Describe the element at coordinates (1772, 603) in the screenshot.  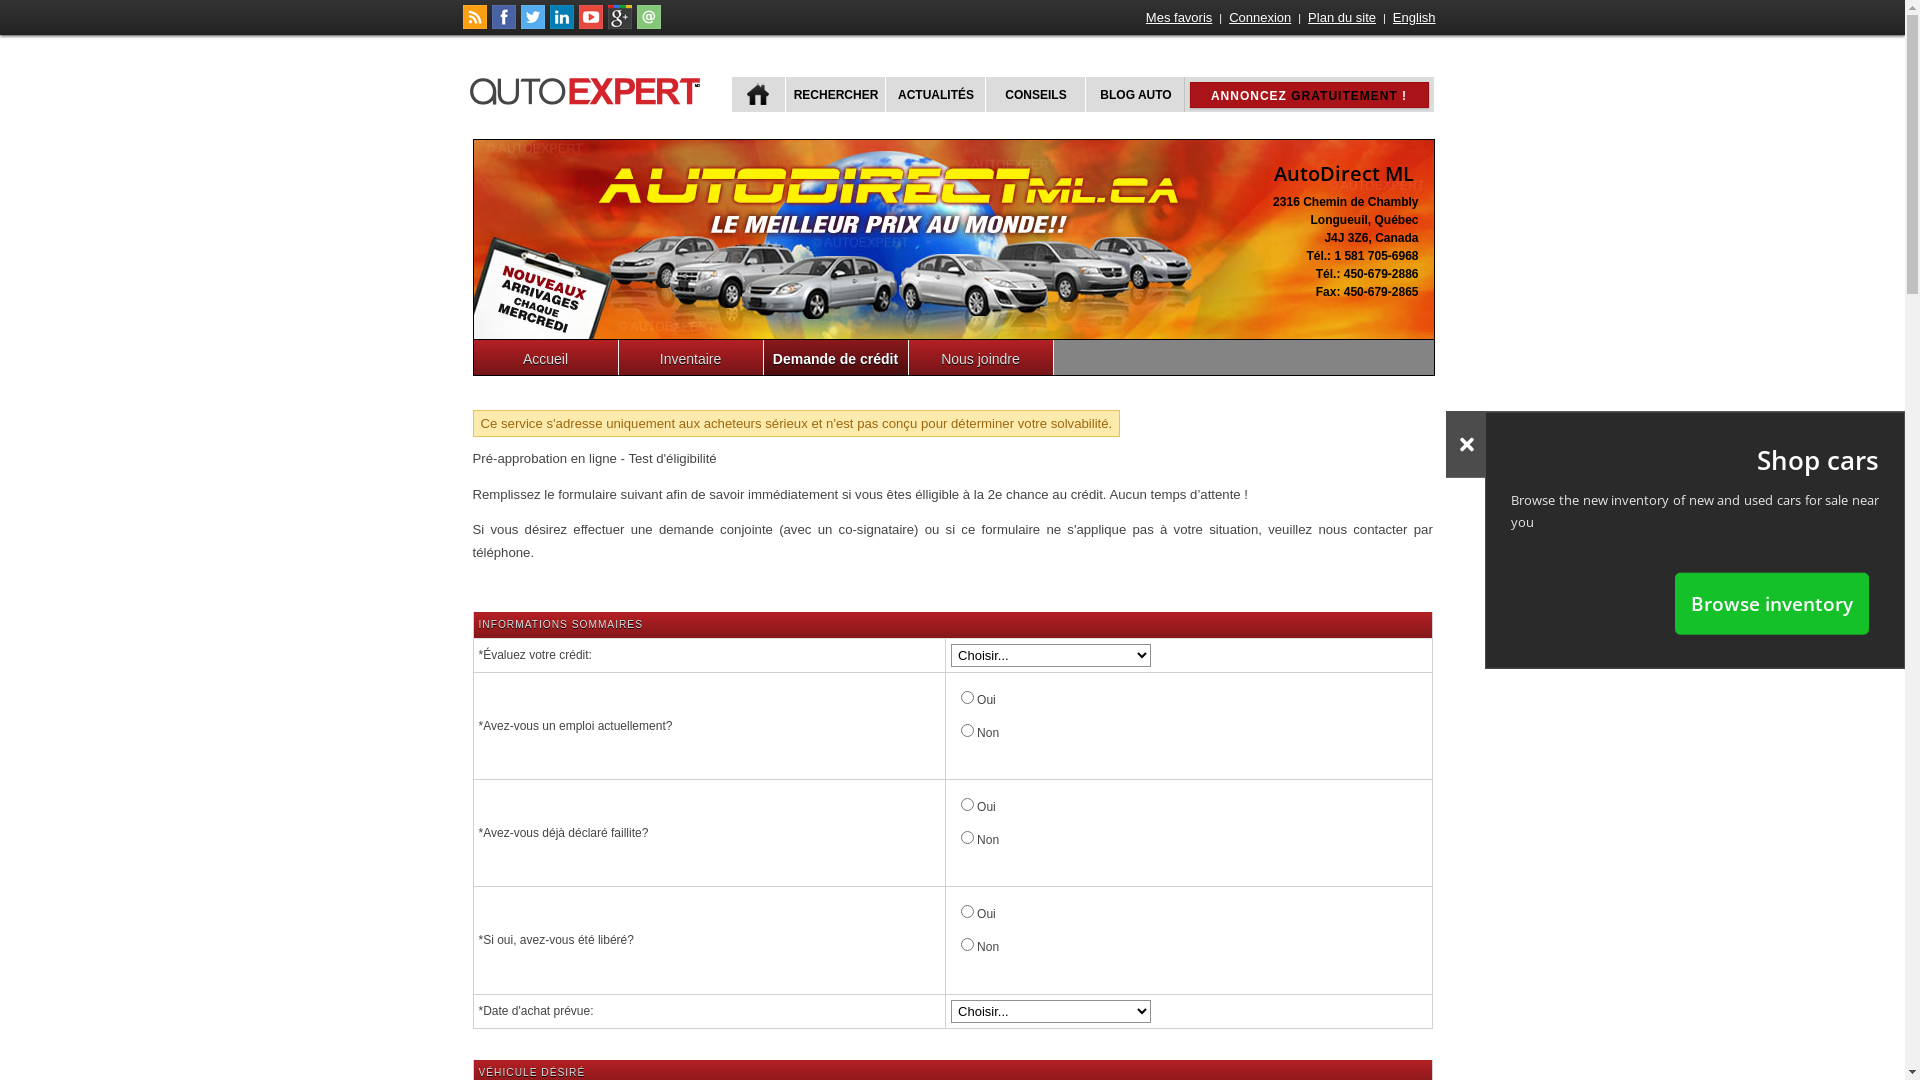
I see `Browse inventory` at that location.